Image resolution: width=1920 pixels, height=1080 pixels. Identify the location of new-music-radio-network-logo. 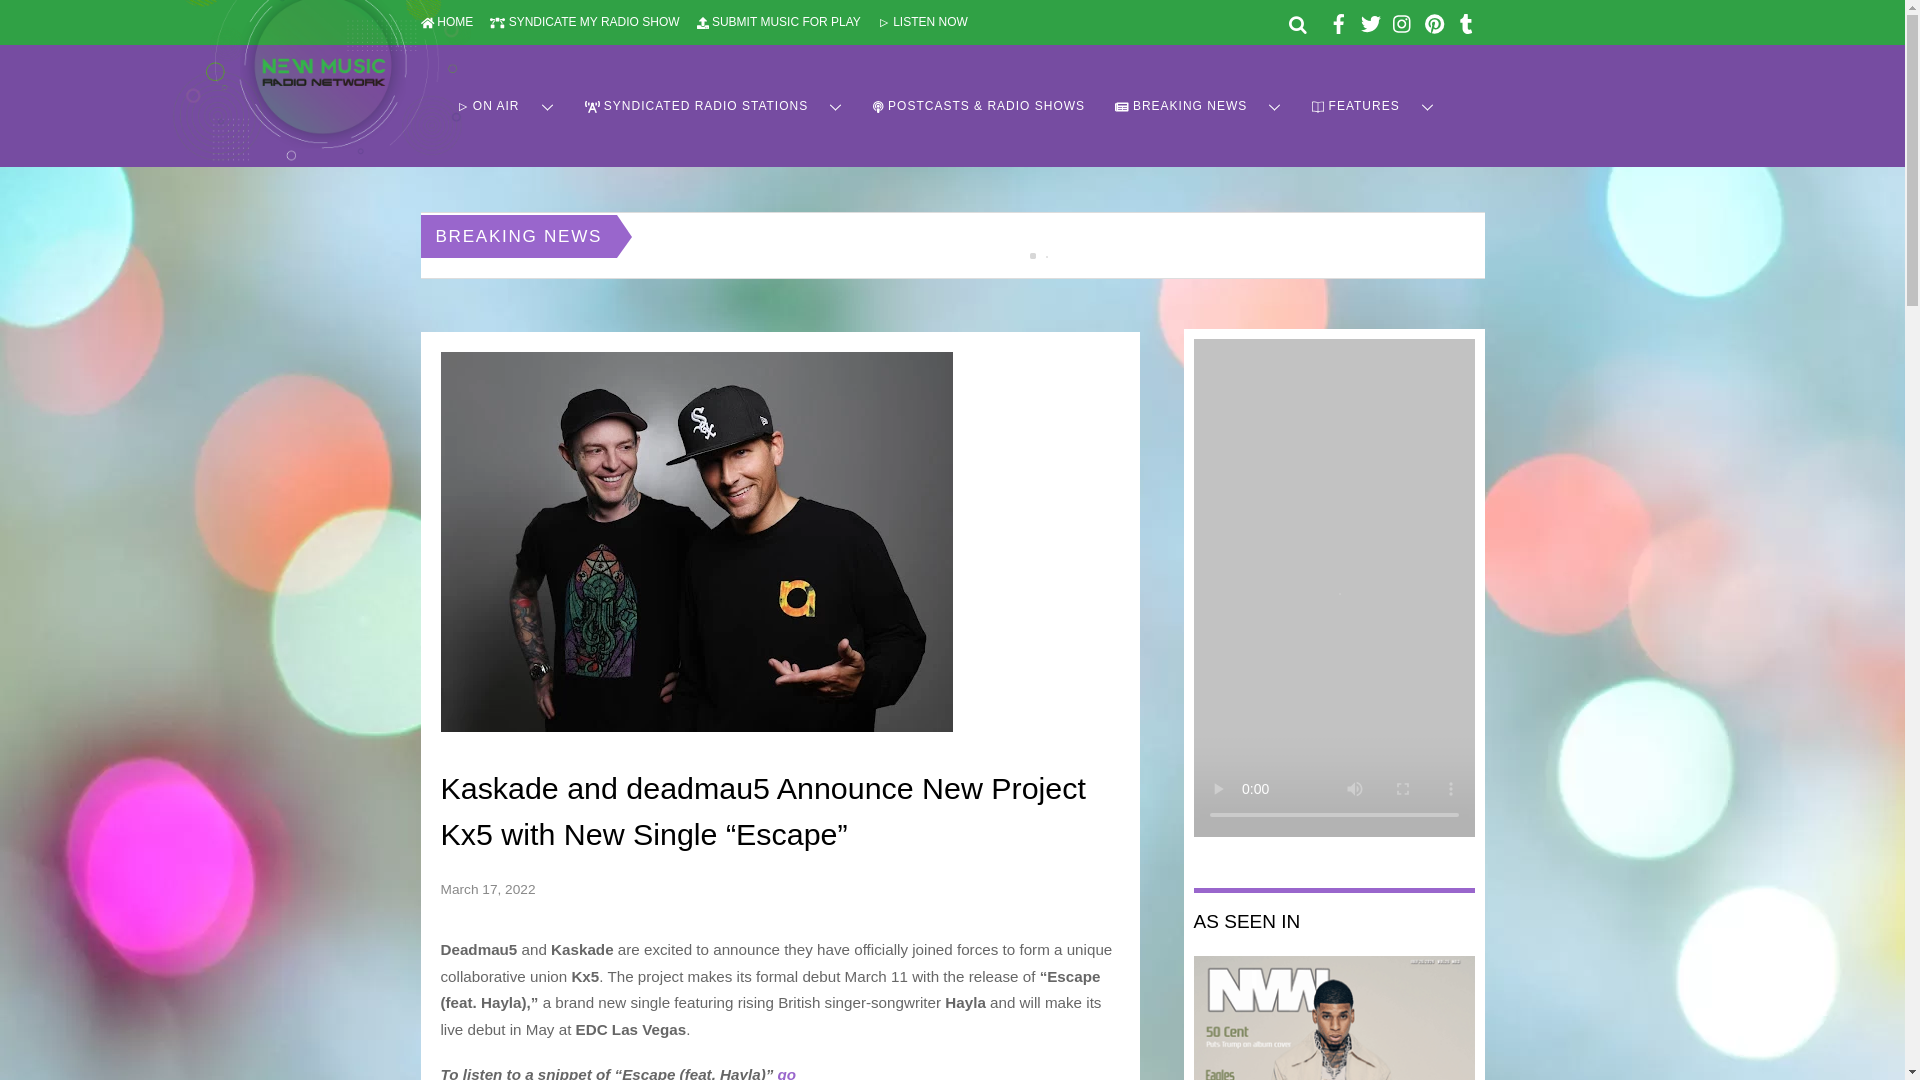
(320, 81).